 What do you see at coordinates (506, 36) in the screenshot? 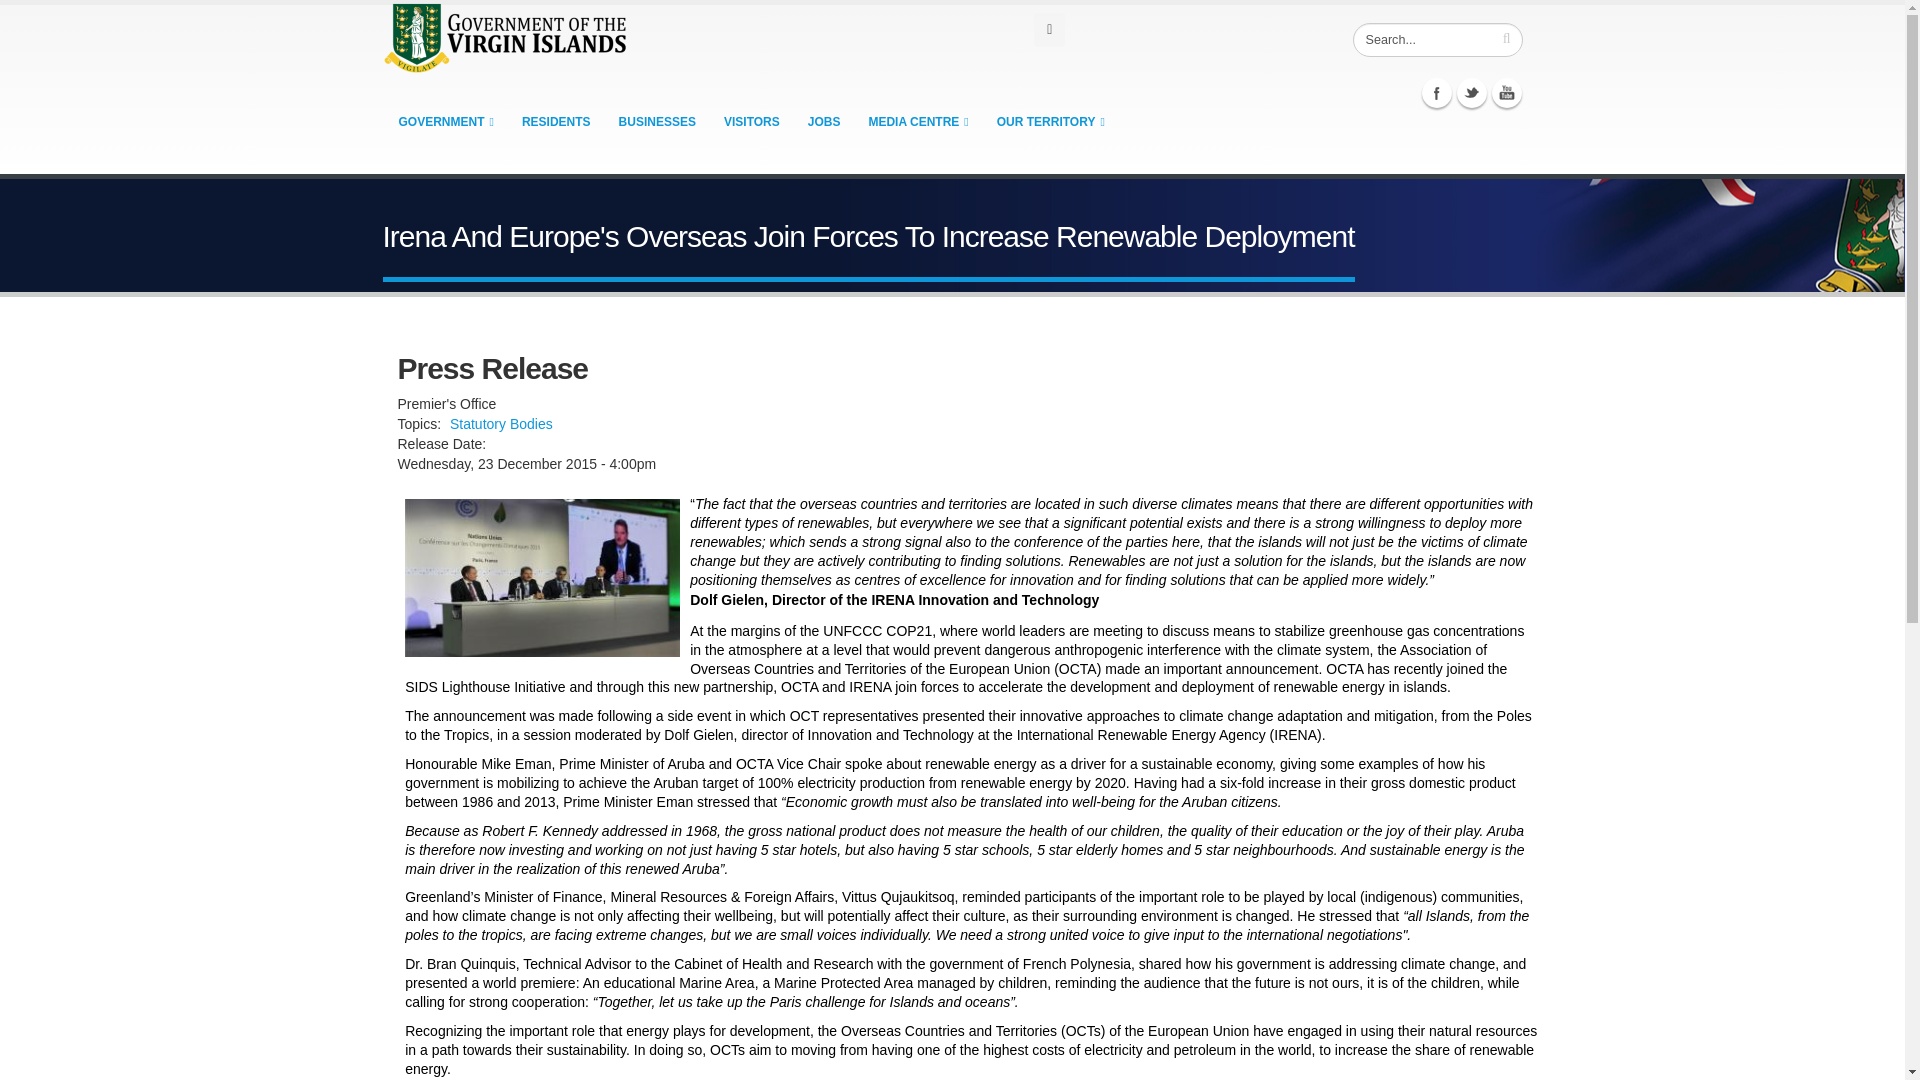
I see `Home` at bounding box center [506, 36].